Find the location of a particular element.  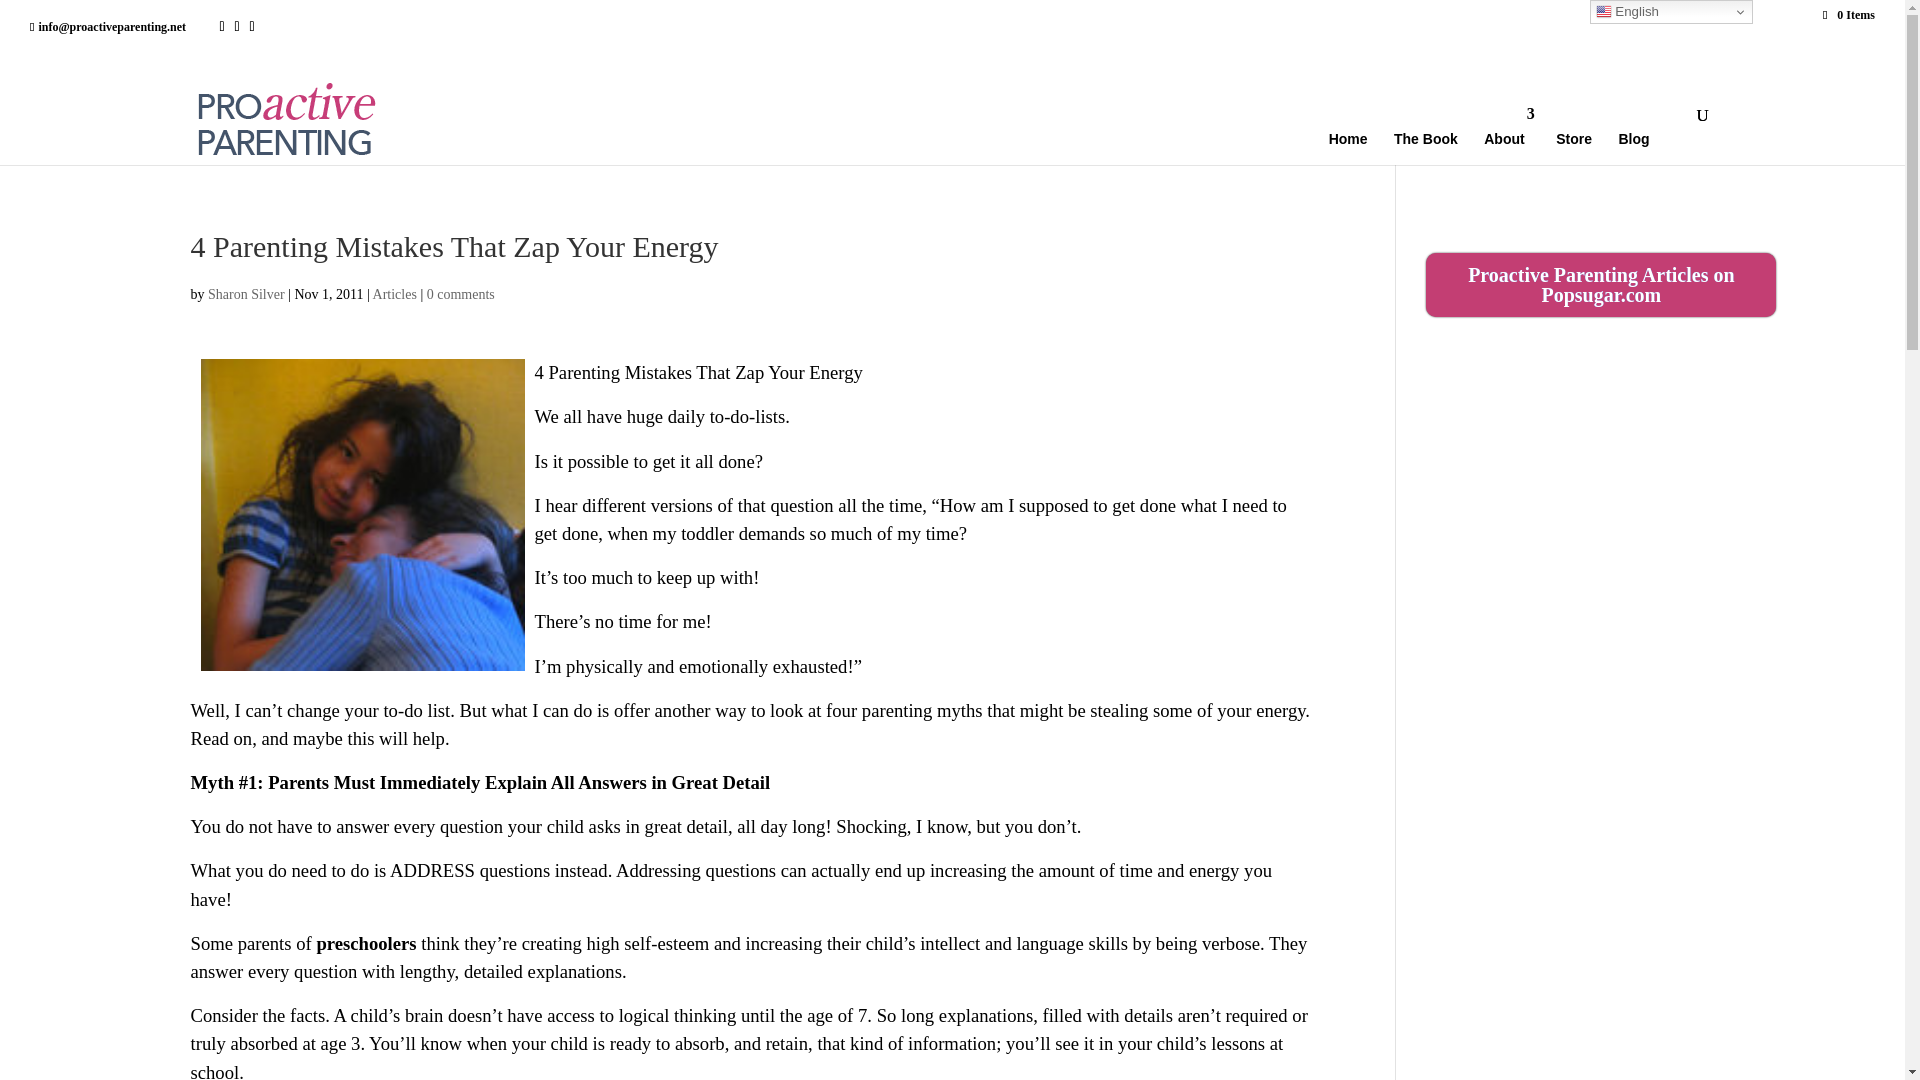

Sharon Silver is located at coordinates (246, 294).